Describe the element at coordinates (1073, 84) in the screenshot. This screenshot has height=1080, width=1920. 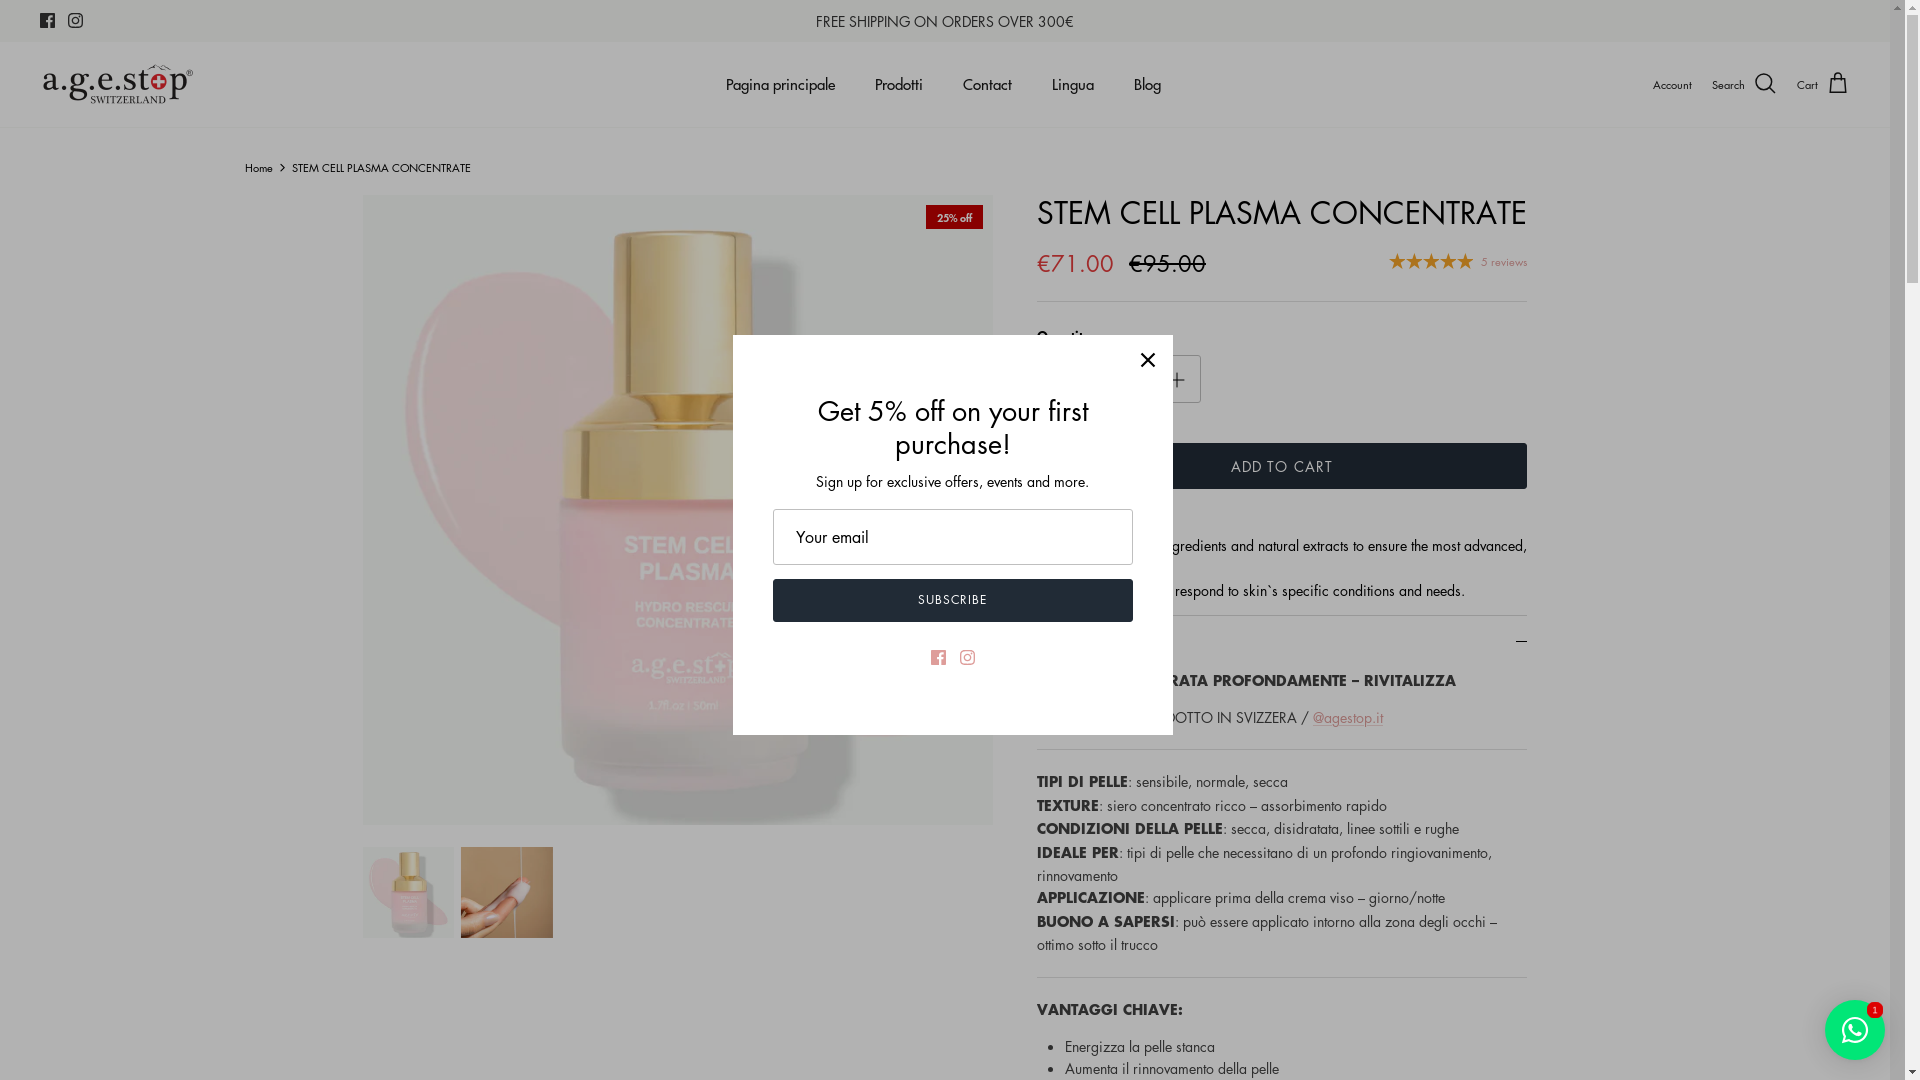
I see `Lingua` at that location.